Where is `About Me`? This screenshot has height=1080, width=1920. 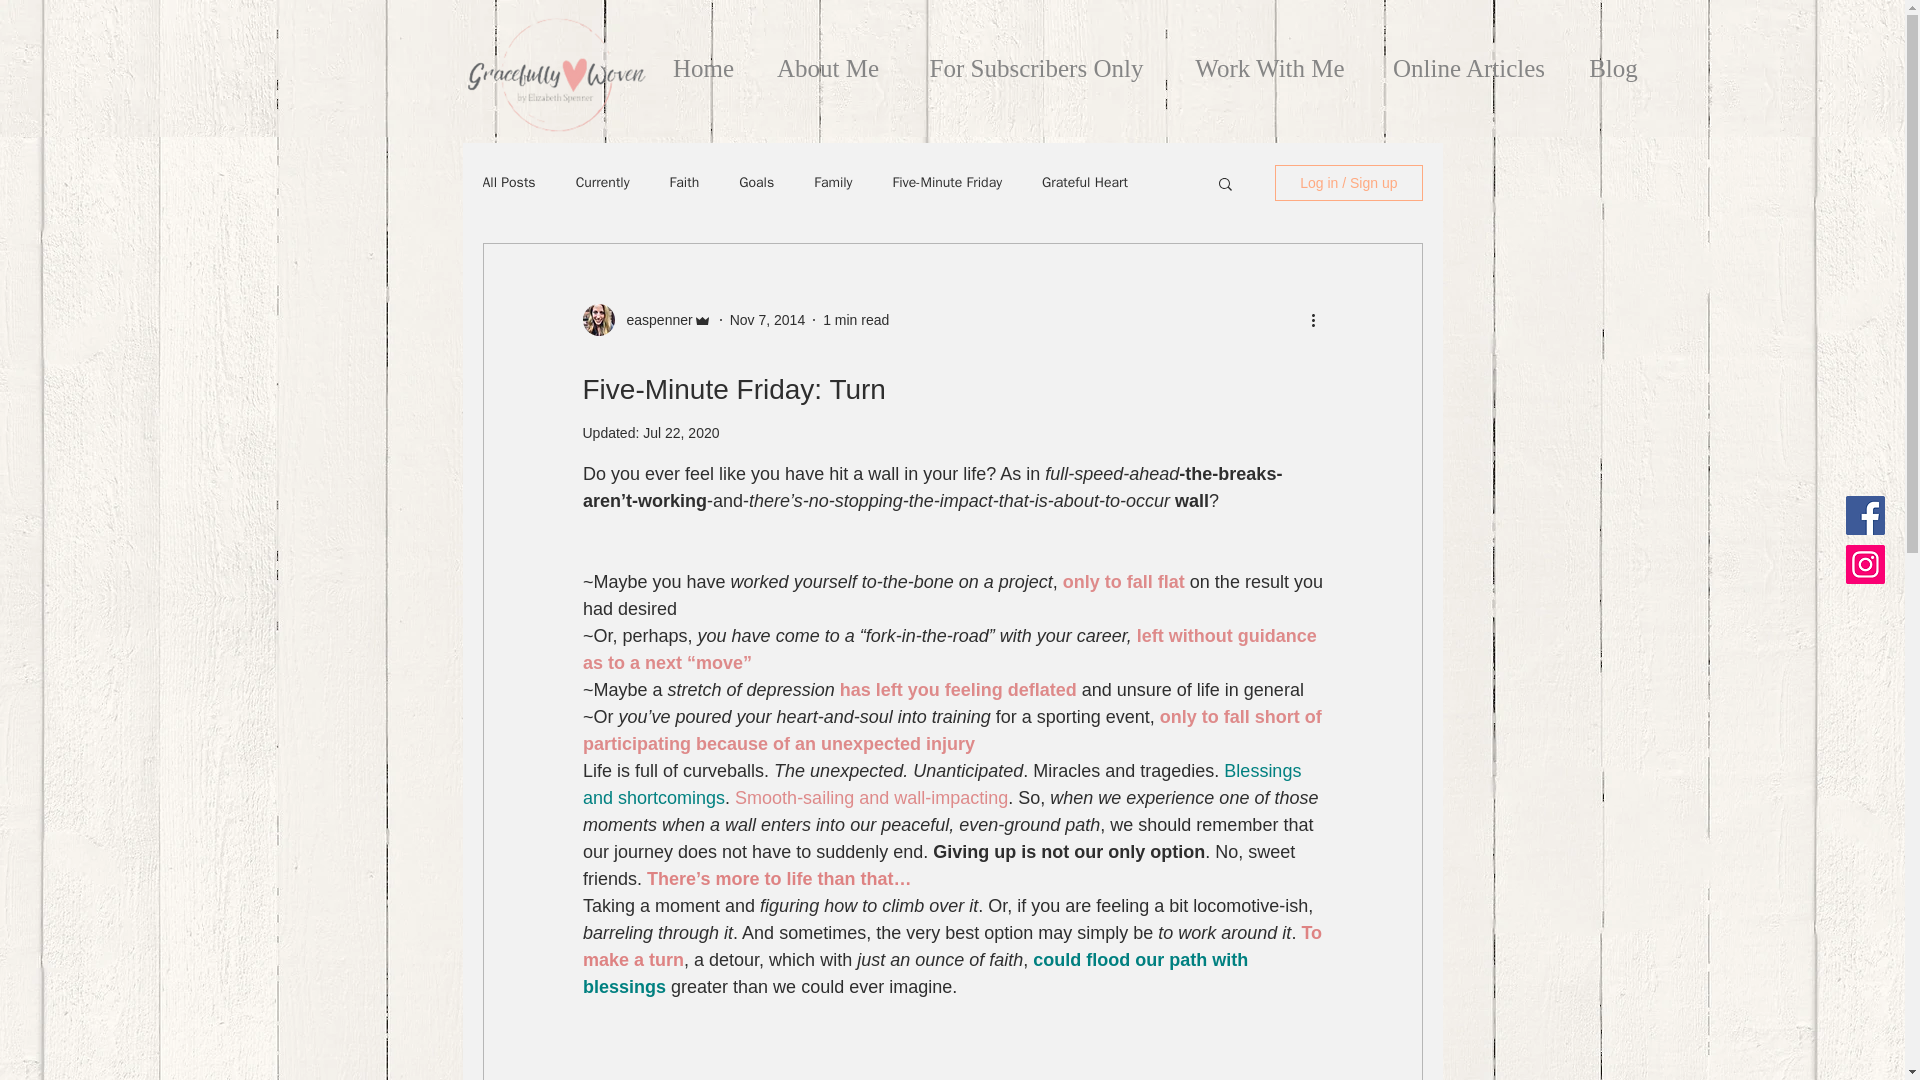 About Me is located at coordinates (828, 60).